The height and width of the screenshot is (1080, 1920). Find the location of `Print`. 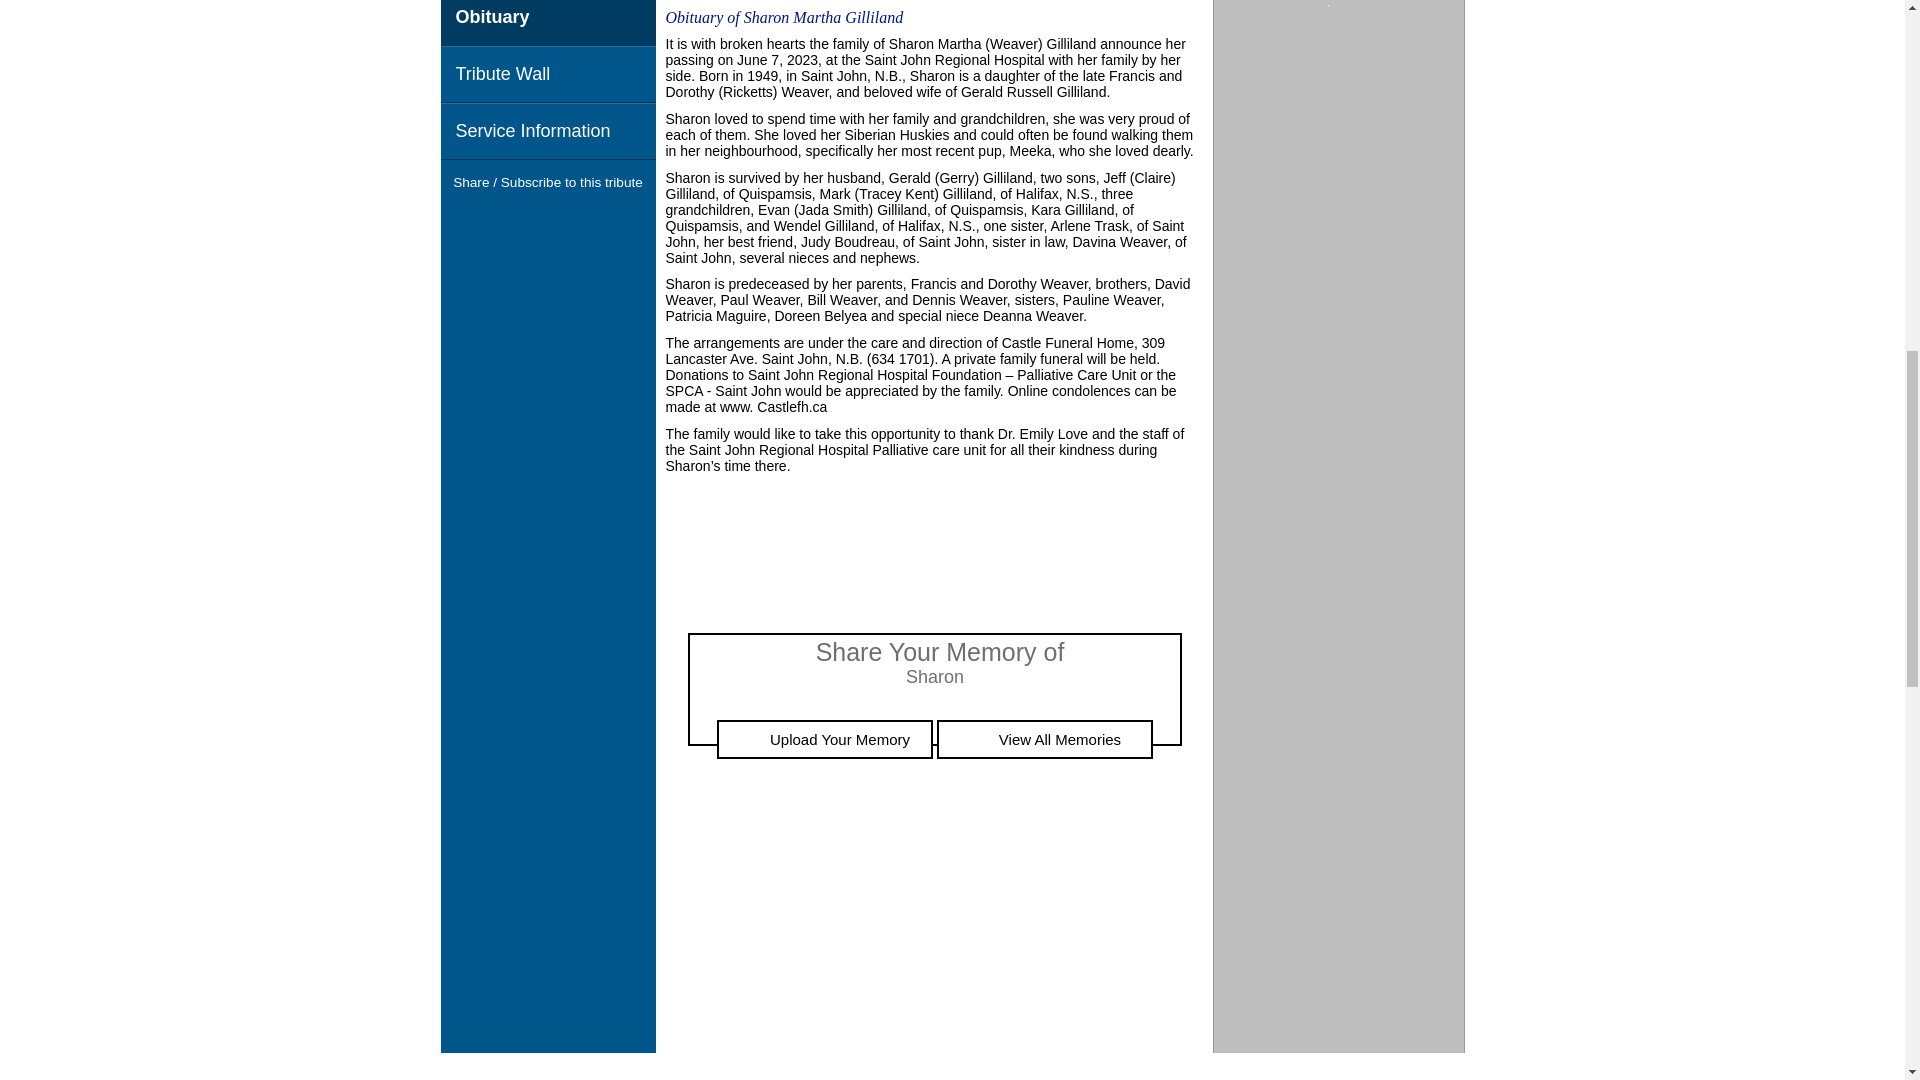

Print is located at coordinates (1164, 4).